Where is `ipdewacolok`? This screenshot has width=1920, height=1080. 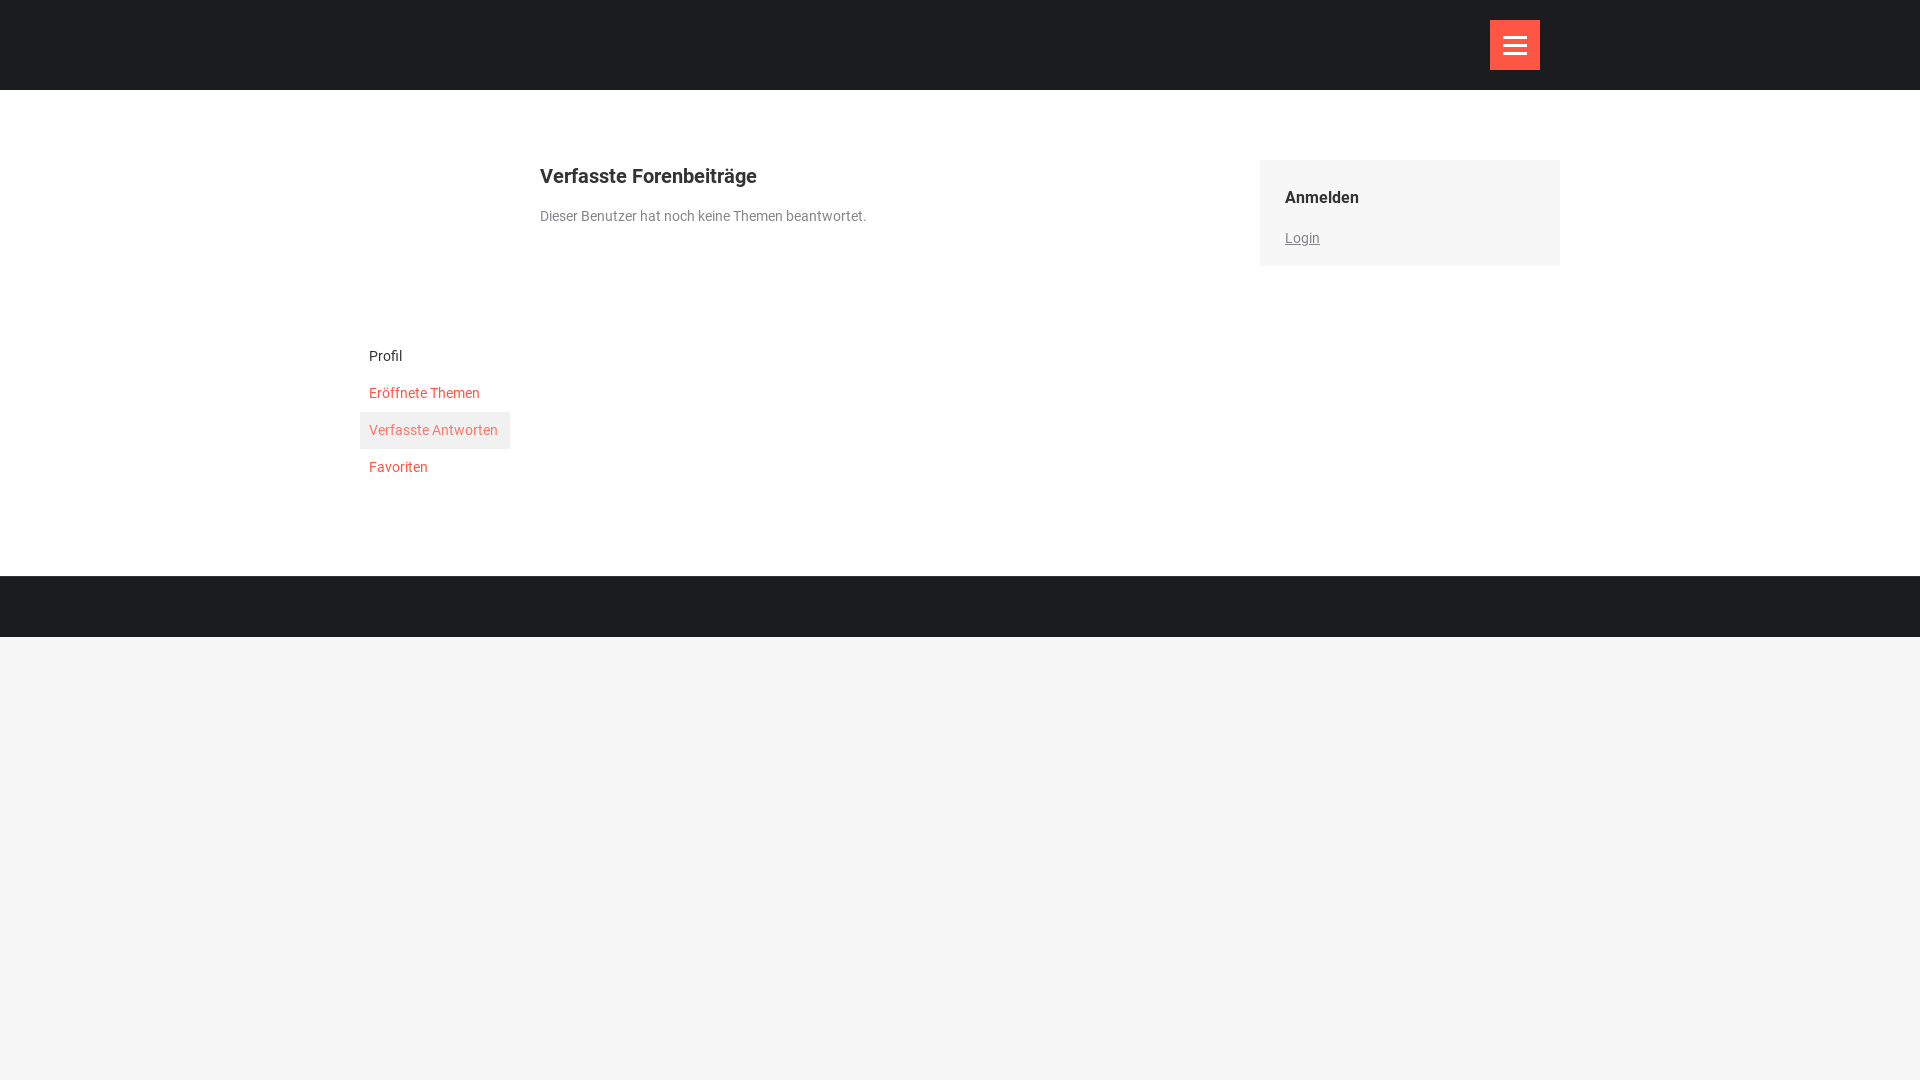
ipdewacolok is located at coordinates (435, 325).